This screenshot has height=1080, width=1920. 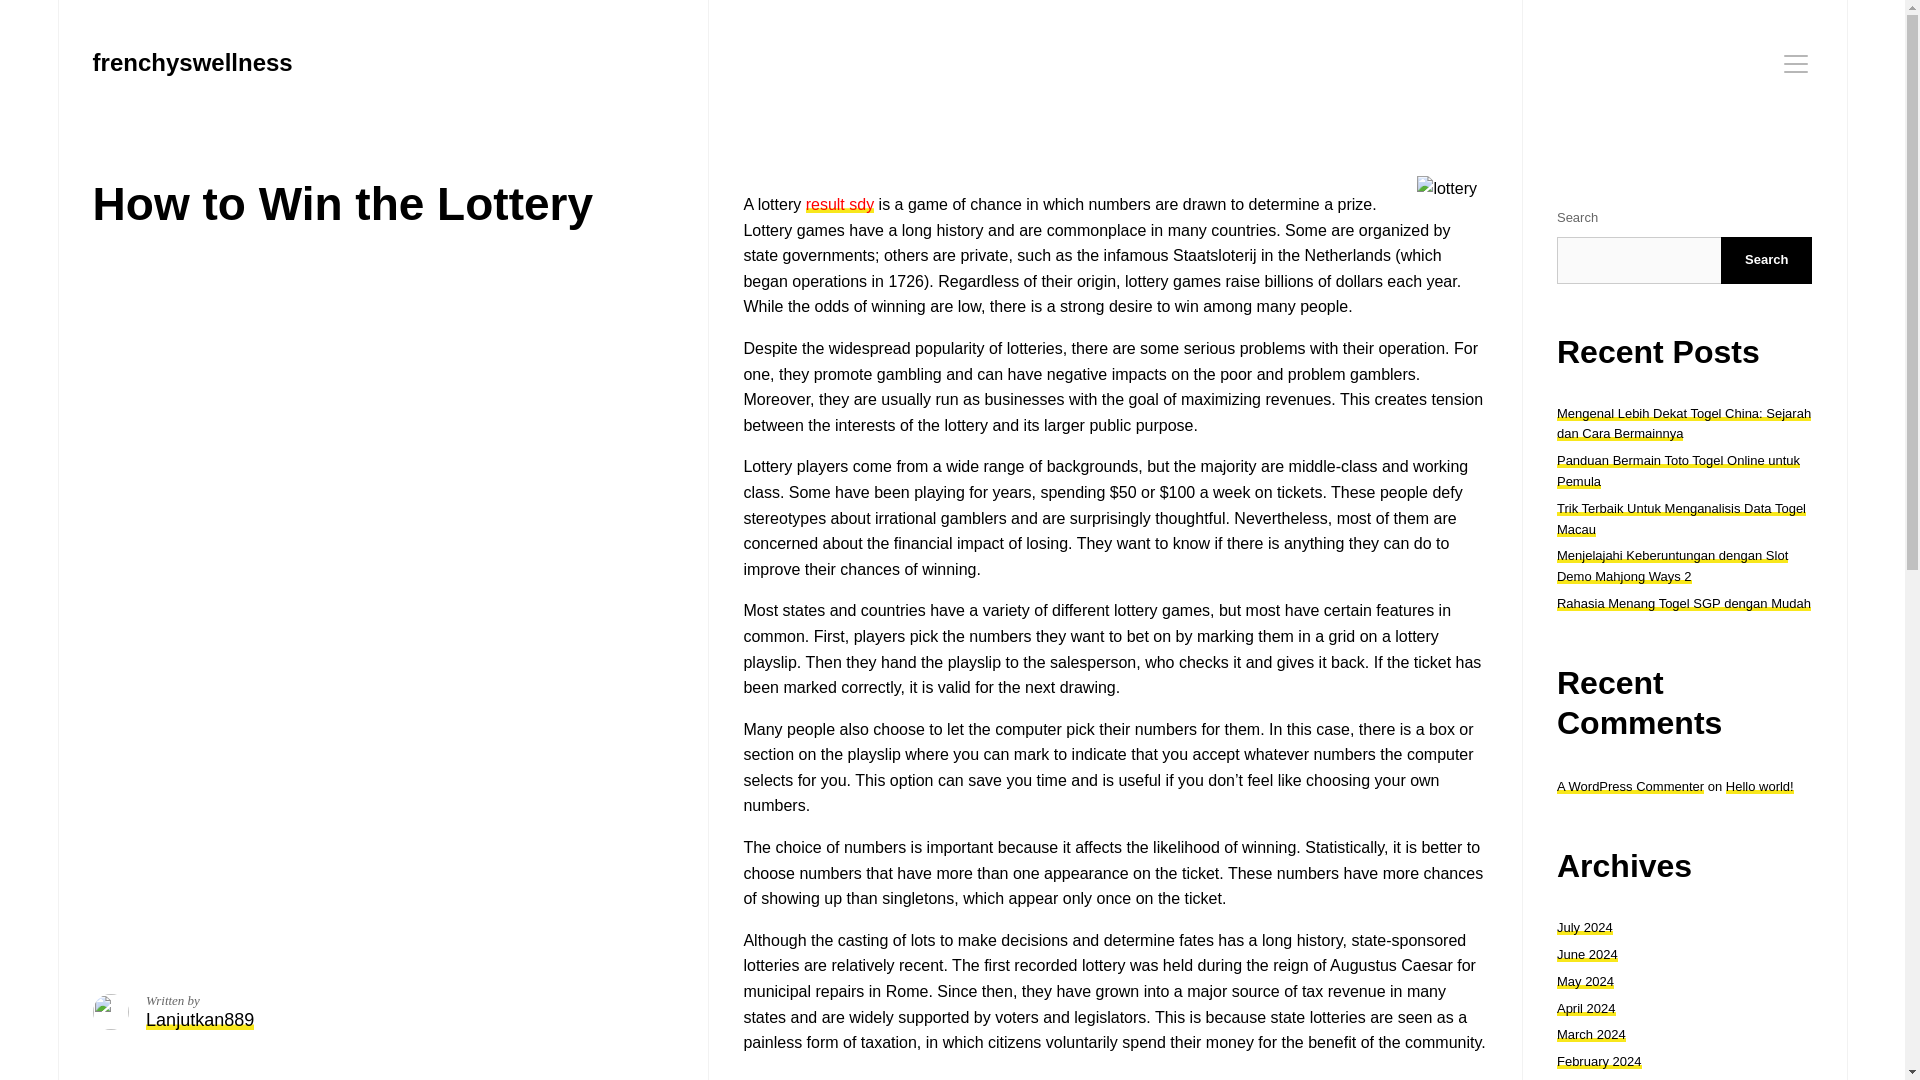 What do you see at coordinates (1586, 982) in the screenshot?
I see `May 2024` at bounding box center [1586, 982].